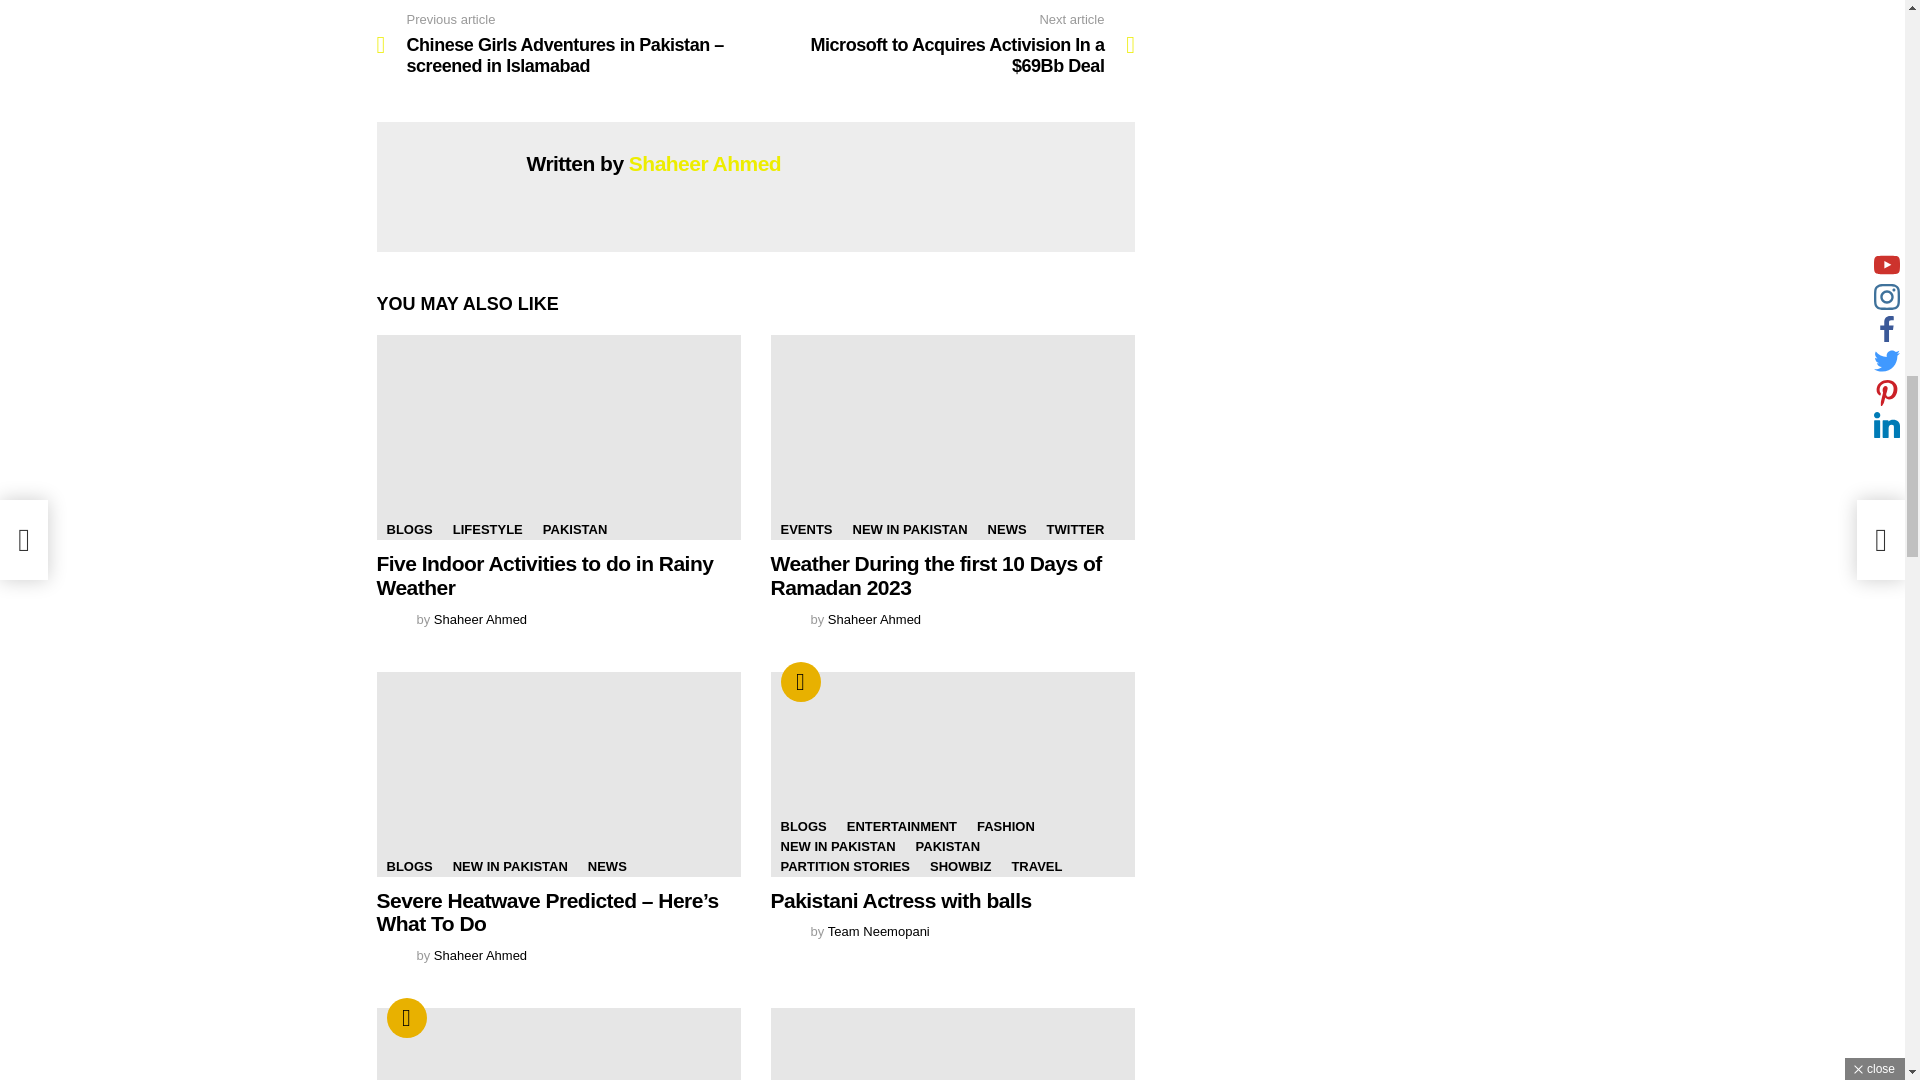 Image resolution: width=1920 pixels, height=1080 pixels. What do you see at coordinates (1006, 530) in the screenshot?
I see `NEWS` at bounding box center [1006, 530].